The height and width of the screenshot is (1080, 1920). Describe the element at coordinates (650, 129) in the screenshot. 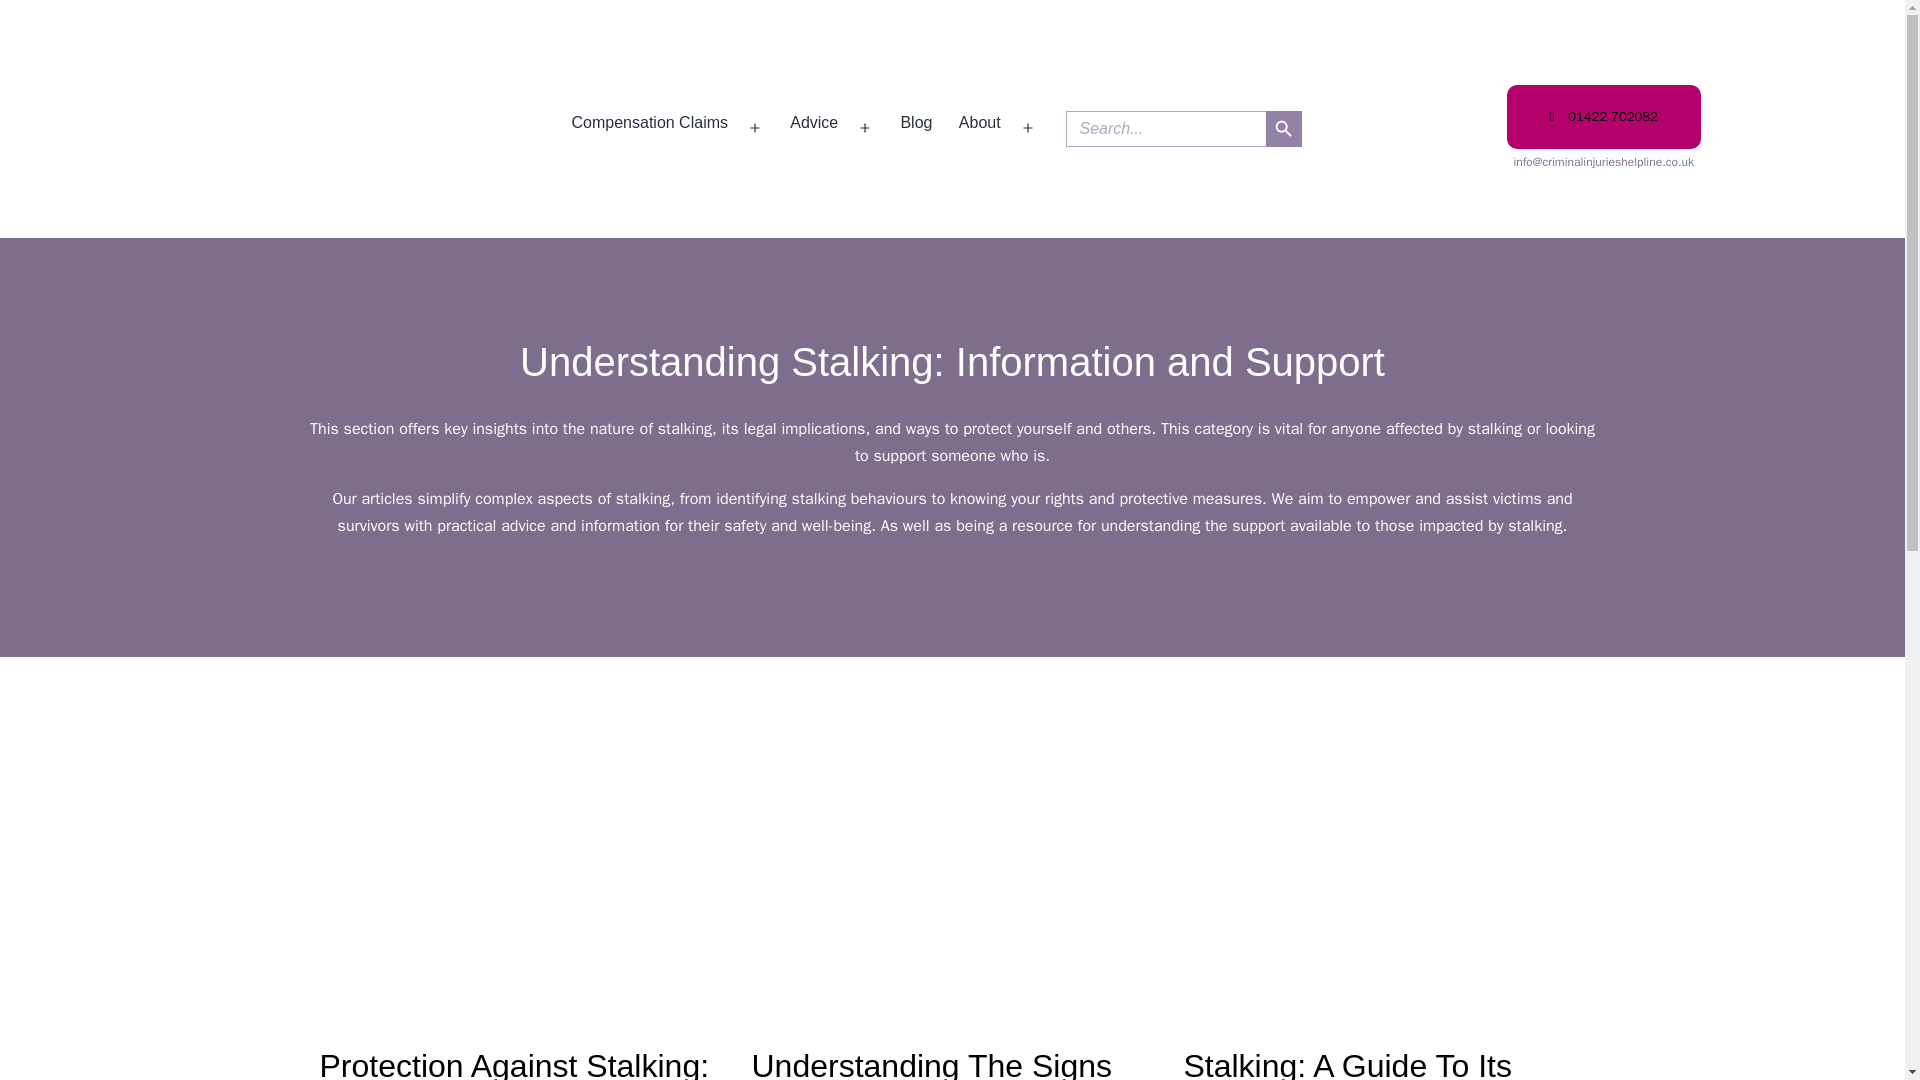

I see `Compensation Claims` at that location.